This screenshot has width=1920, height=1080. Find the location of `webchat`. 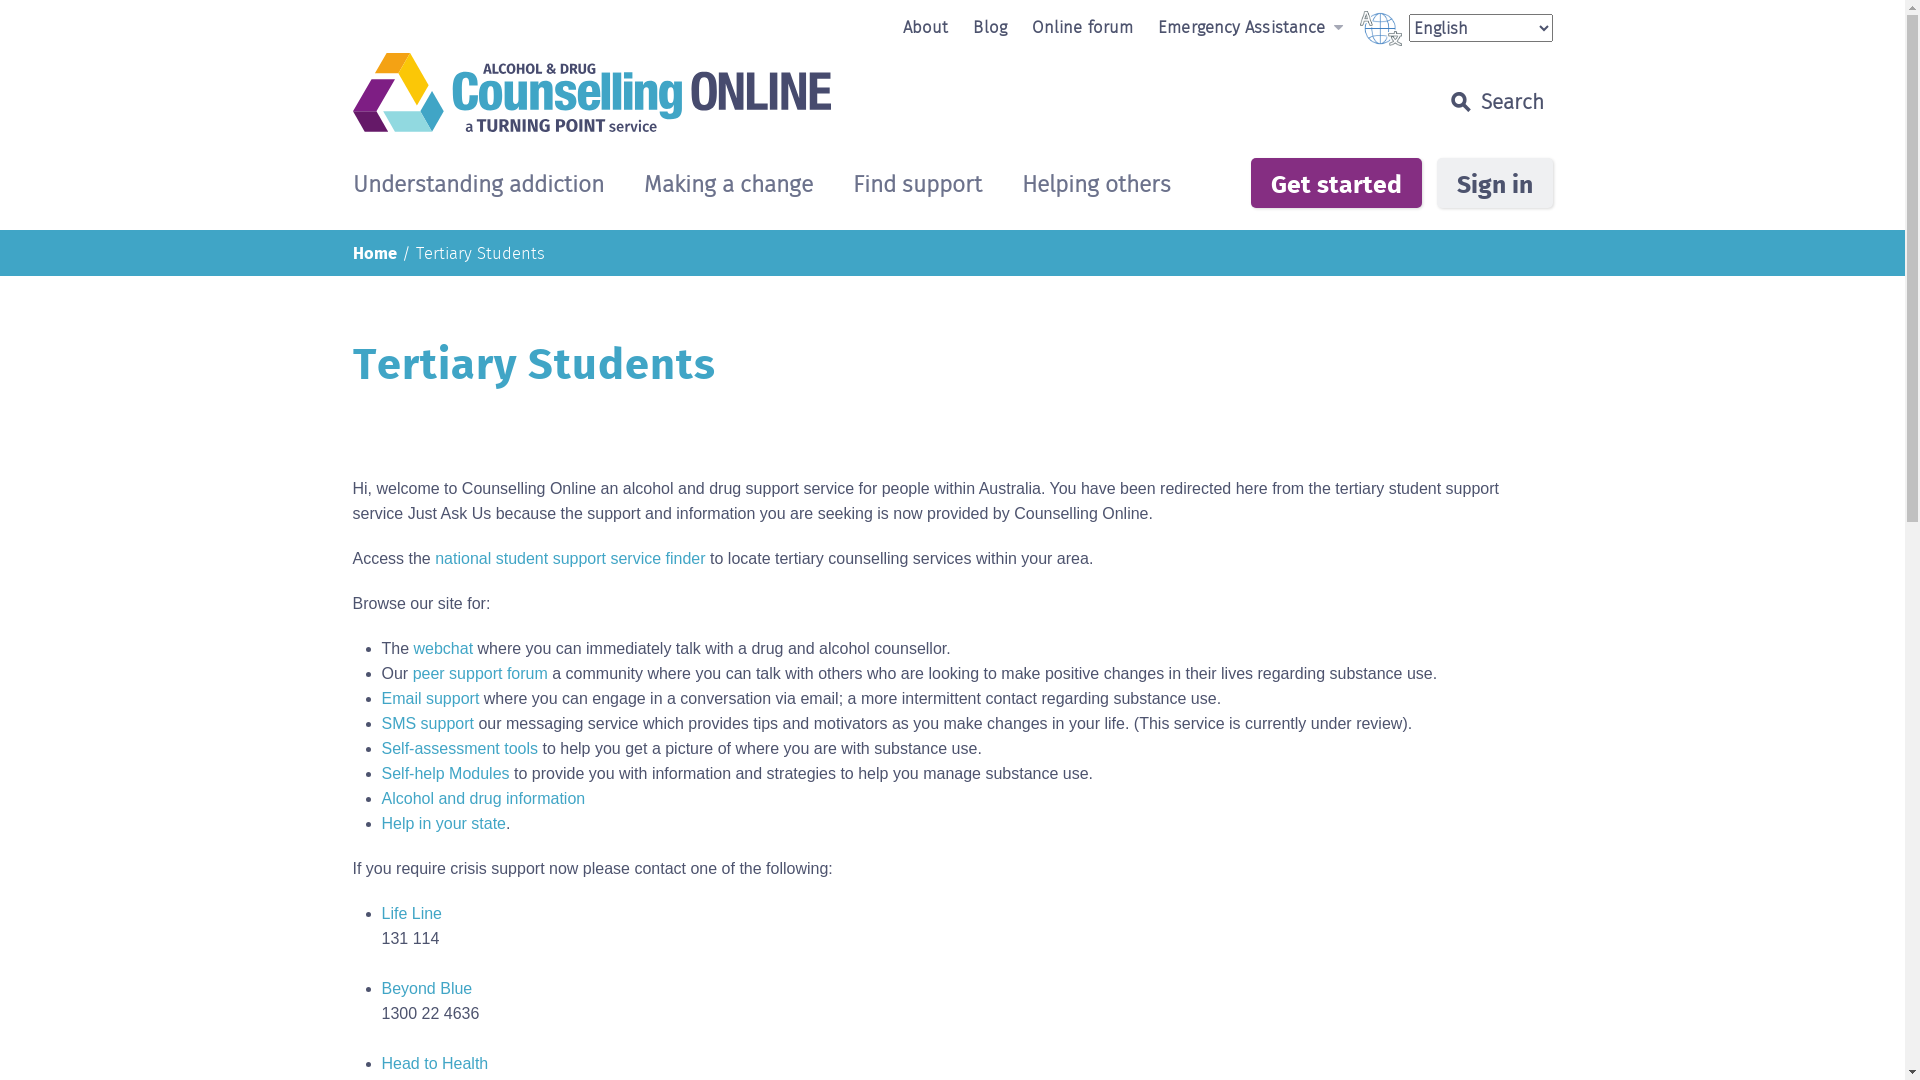

webchat is located at coordinates (444, 648).